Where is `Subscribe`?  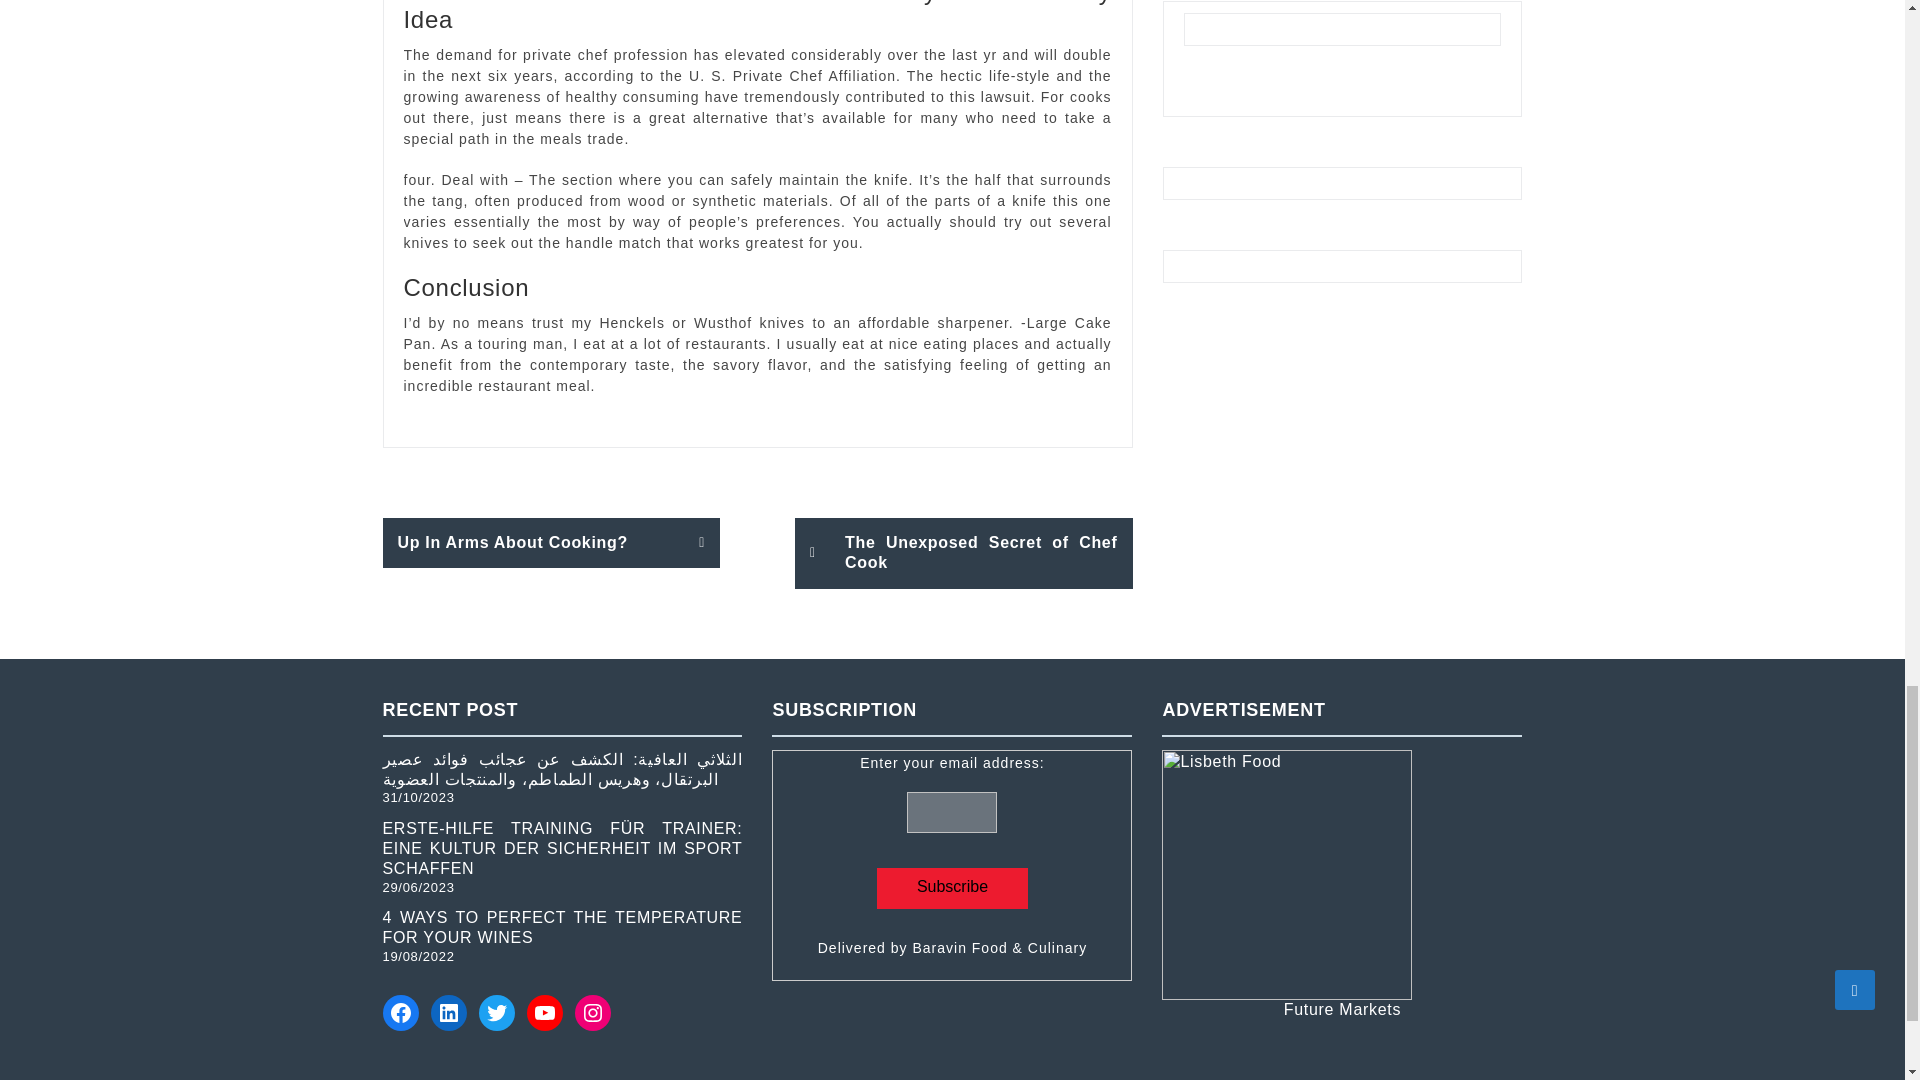 Subscribe is located at coordinates (952, 888).